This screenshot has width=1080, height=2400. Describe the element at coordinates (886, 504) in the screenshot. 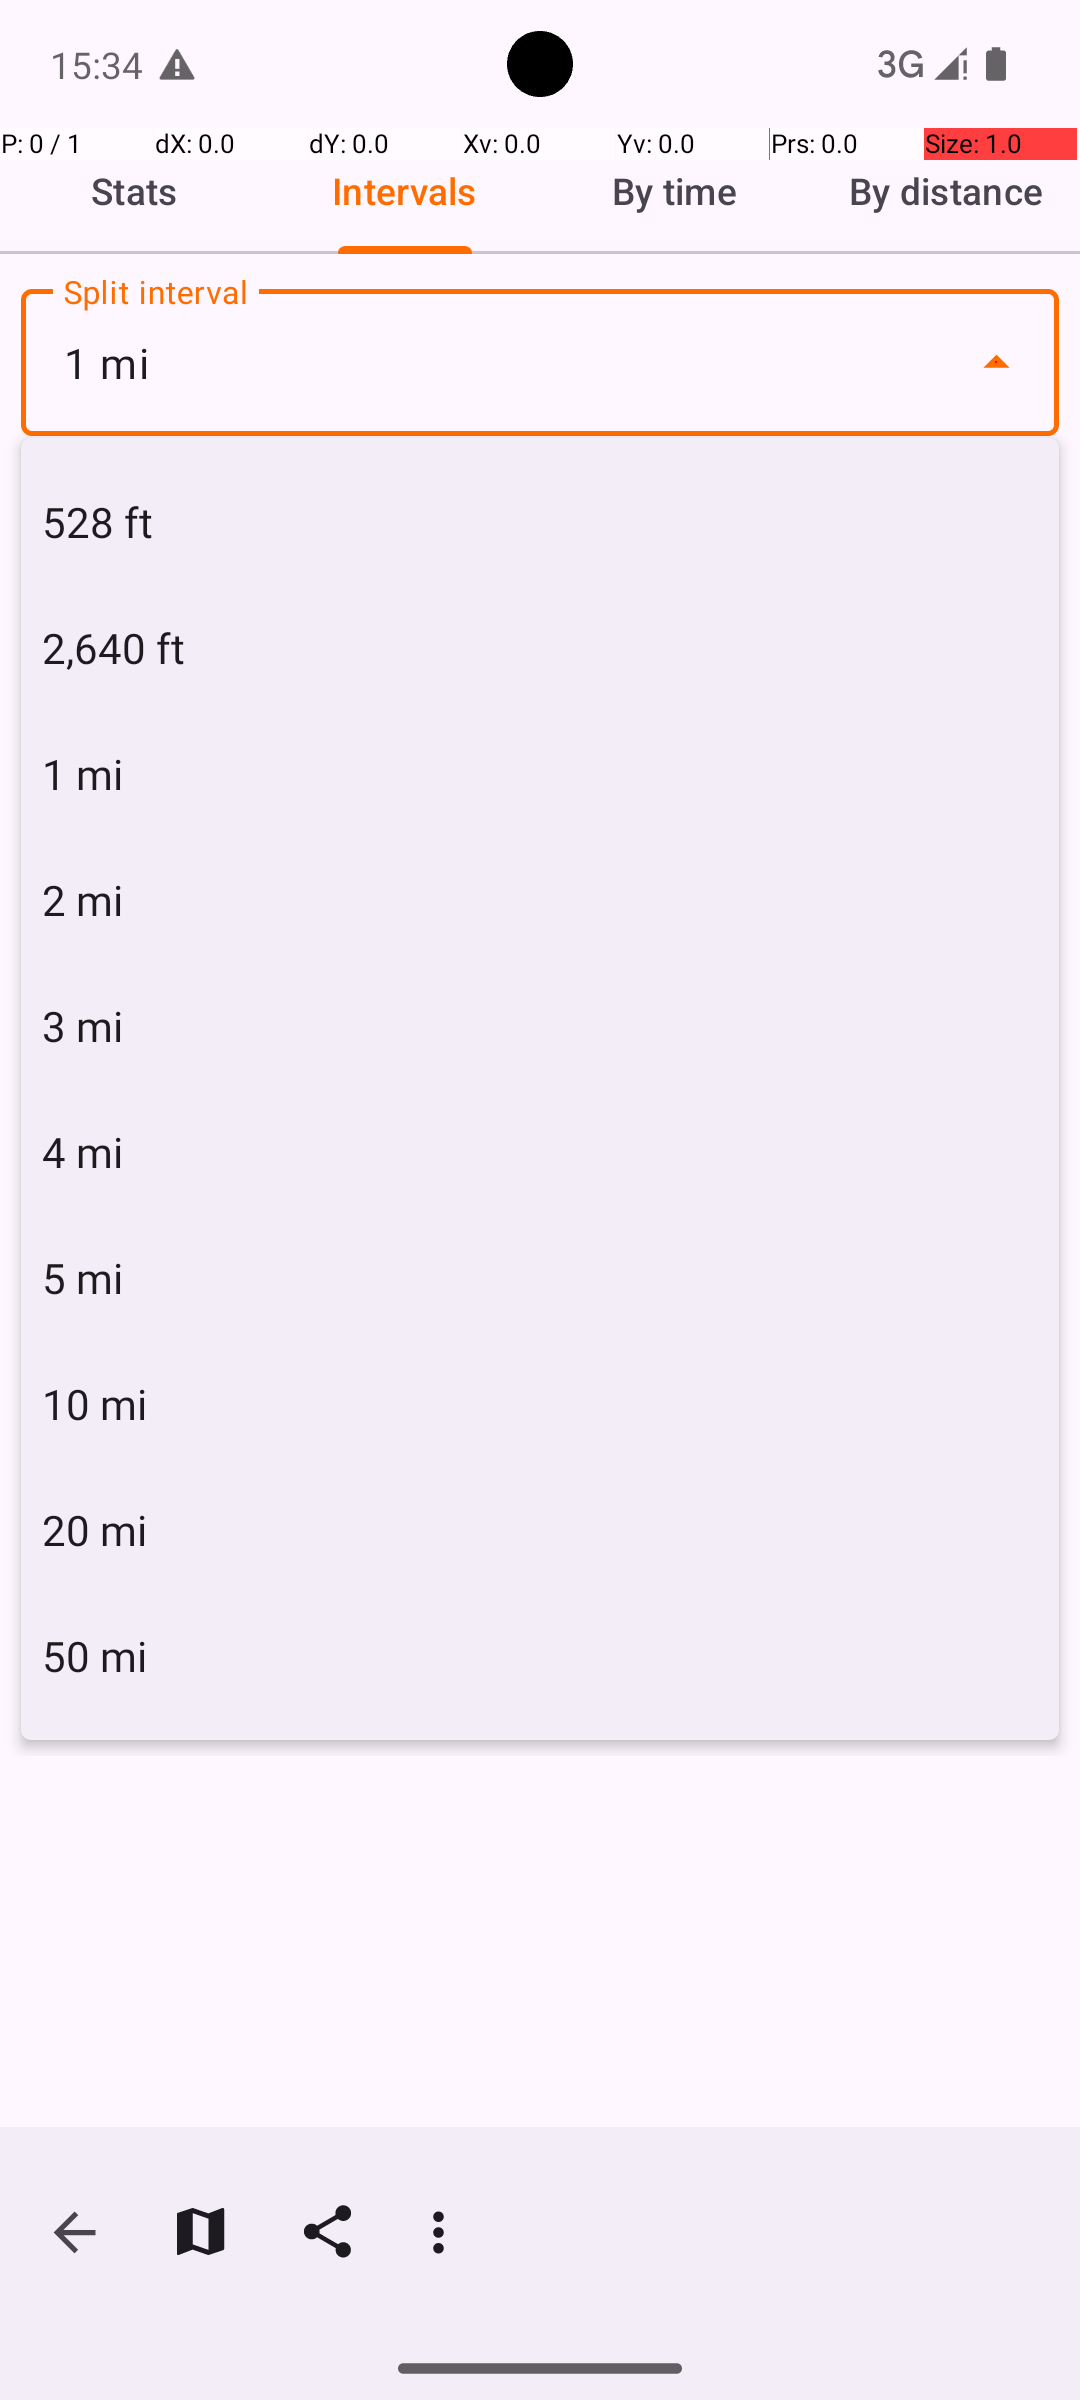

I see `ELEVATION` at that location.